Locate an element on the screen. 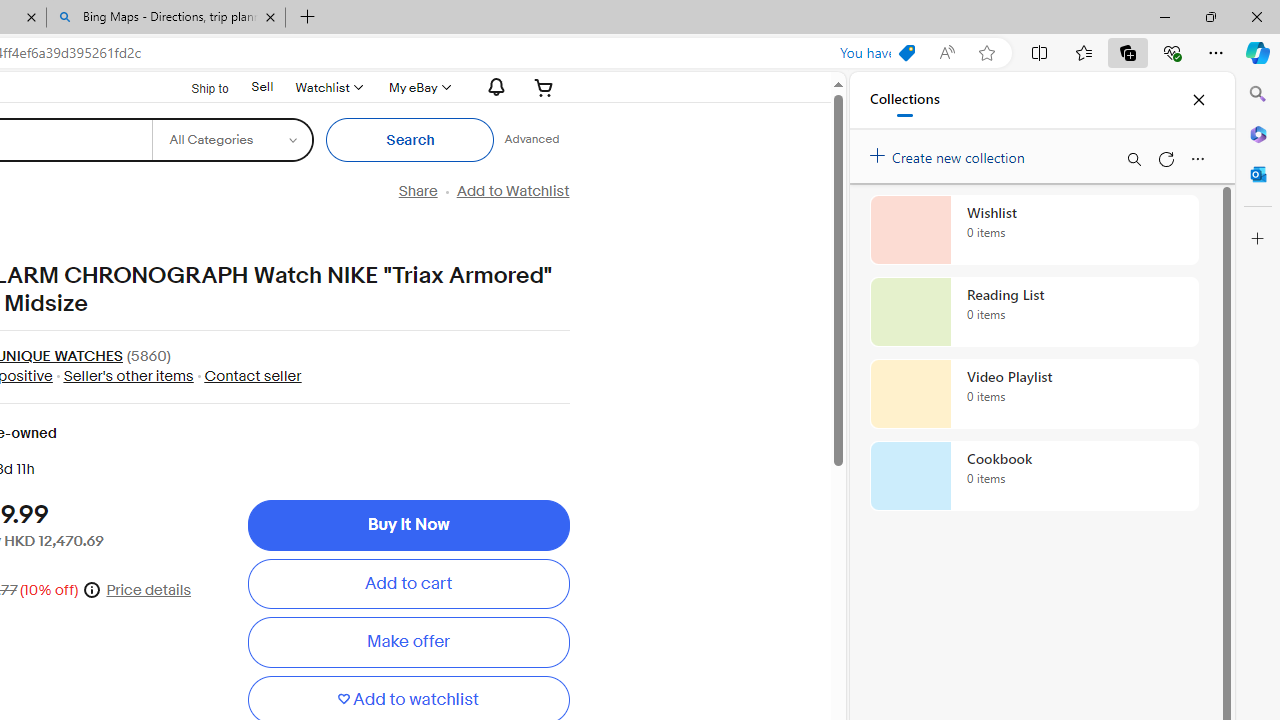  Add to cart is located at coordinates (408, 584).